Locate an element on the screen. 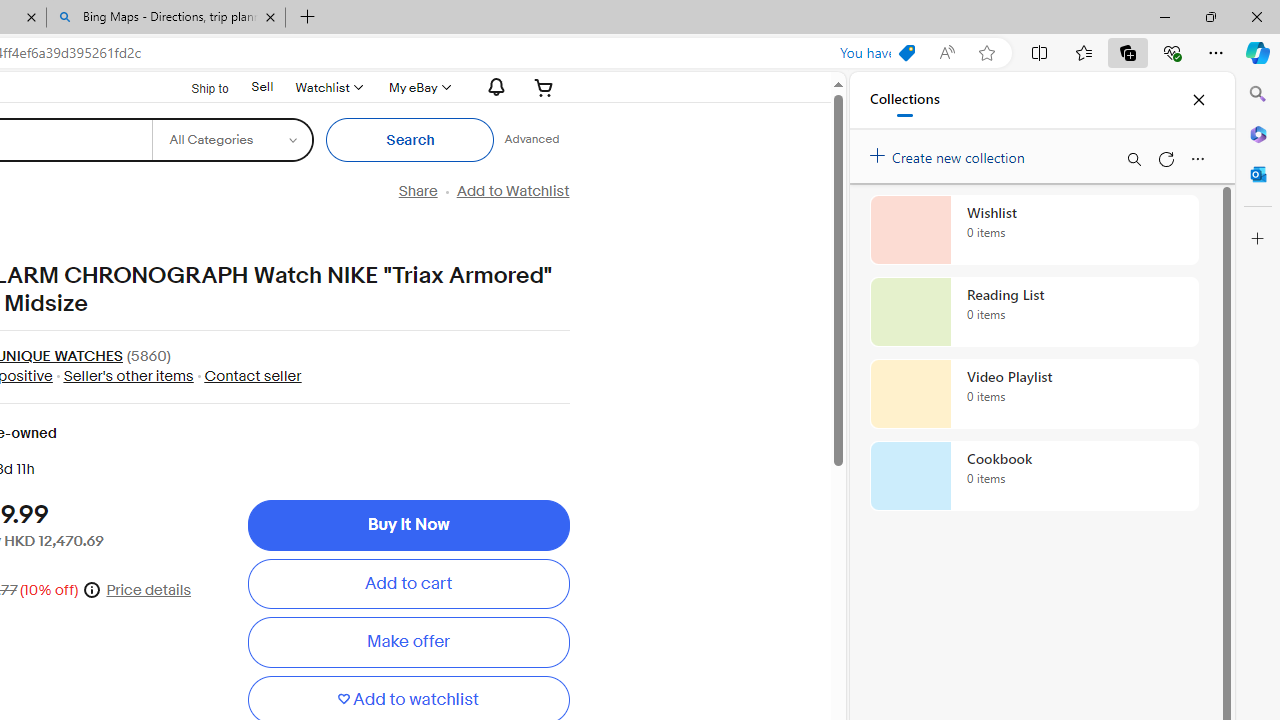  Add to cart is located at coordinates (408, 584).